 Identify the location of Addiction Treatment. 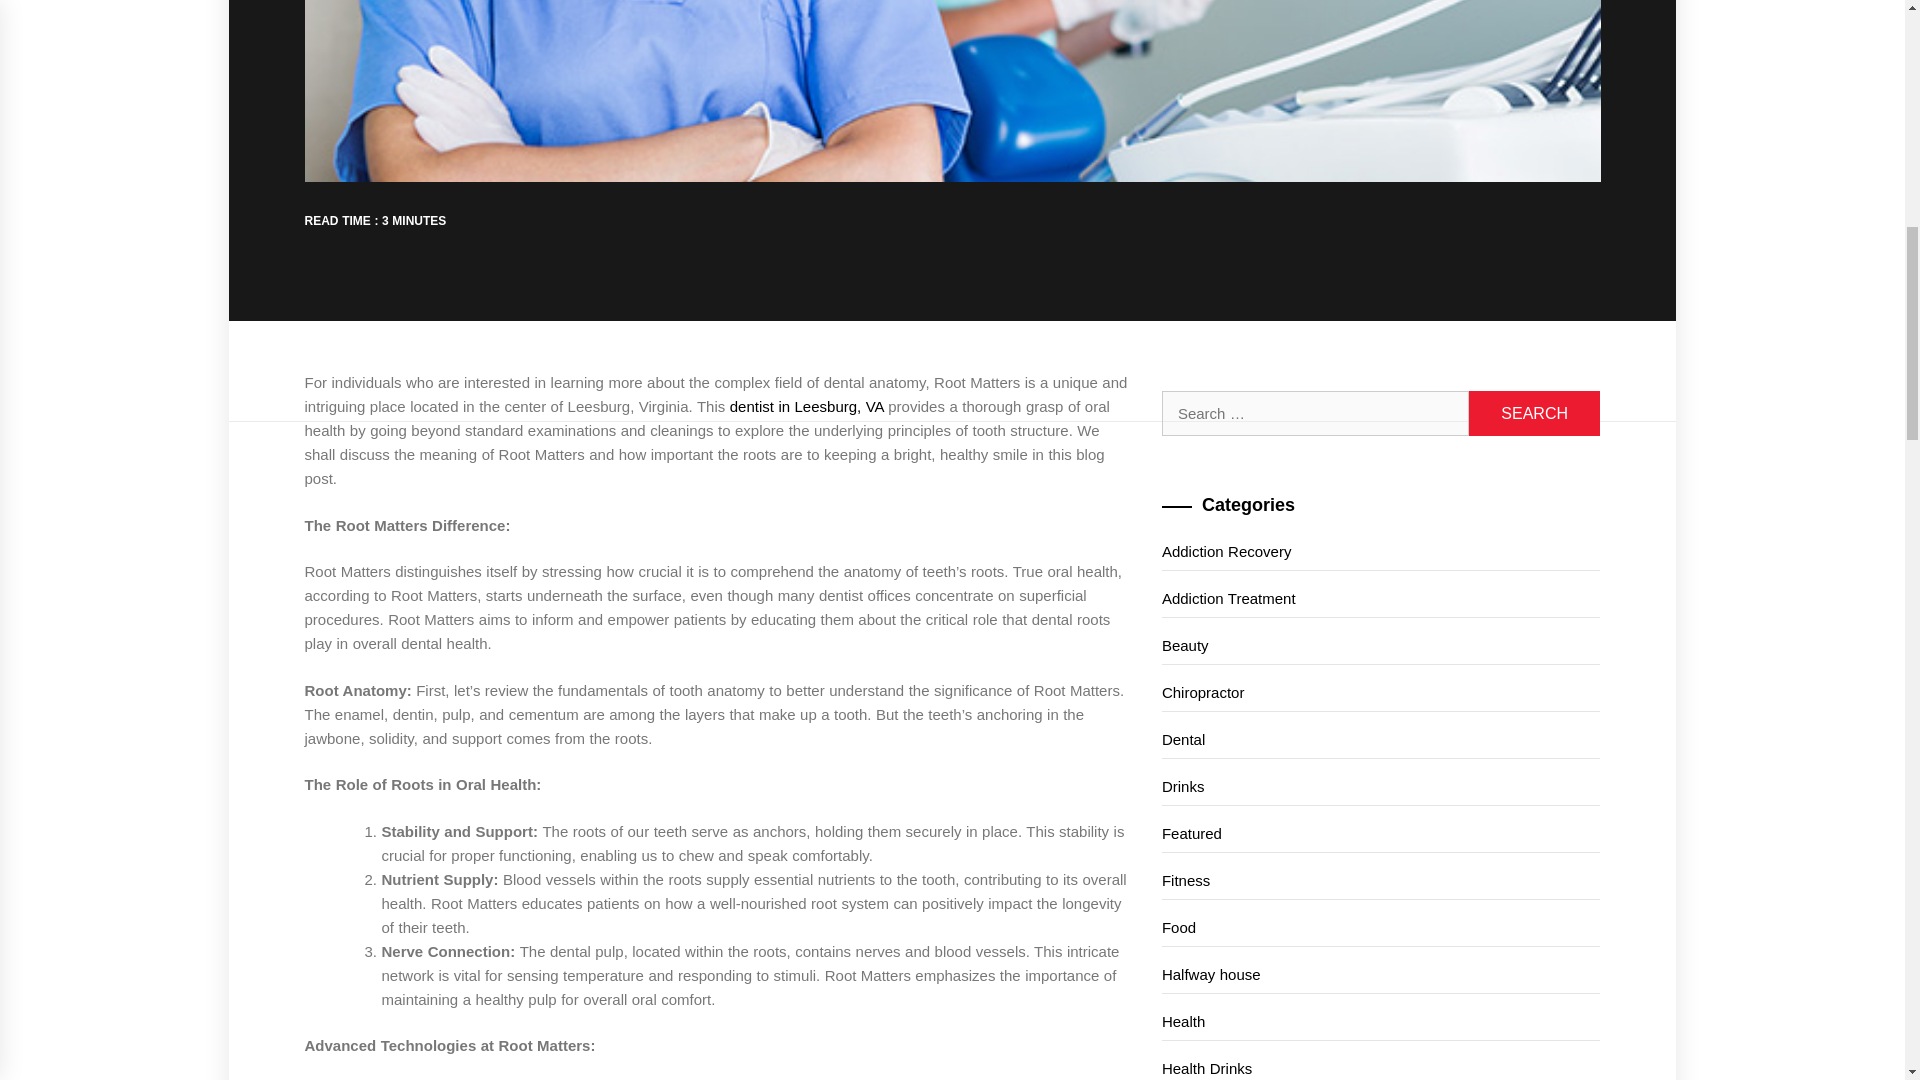
(1381, 599).